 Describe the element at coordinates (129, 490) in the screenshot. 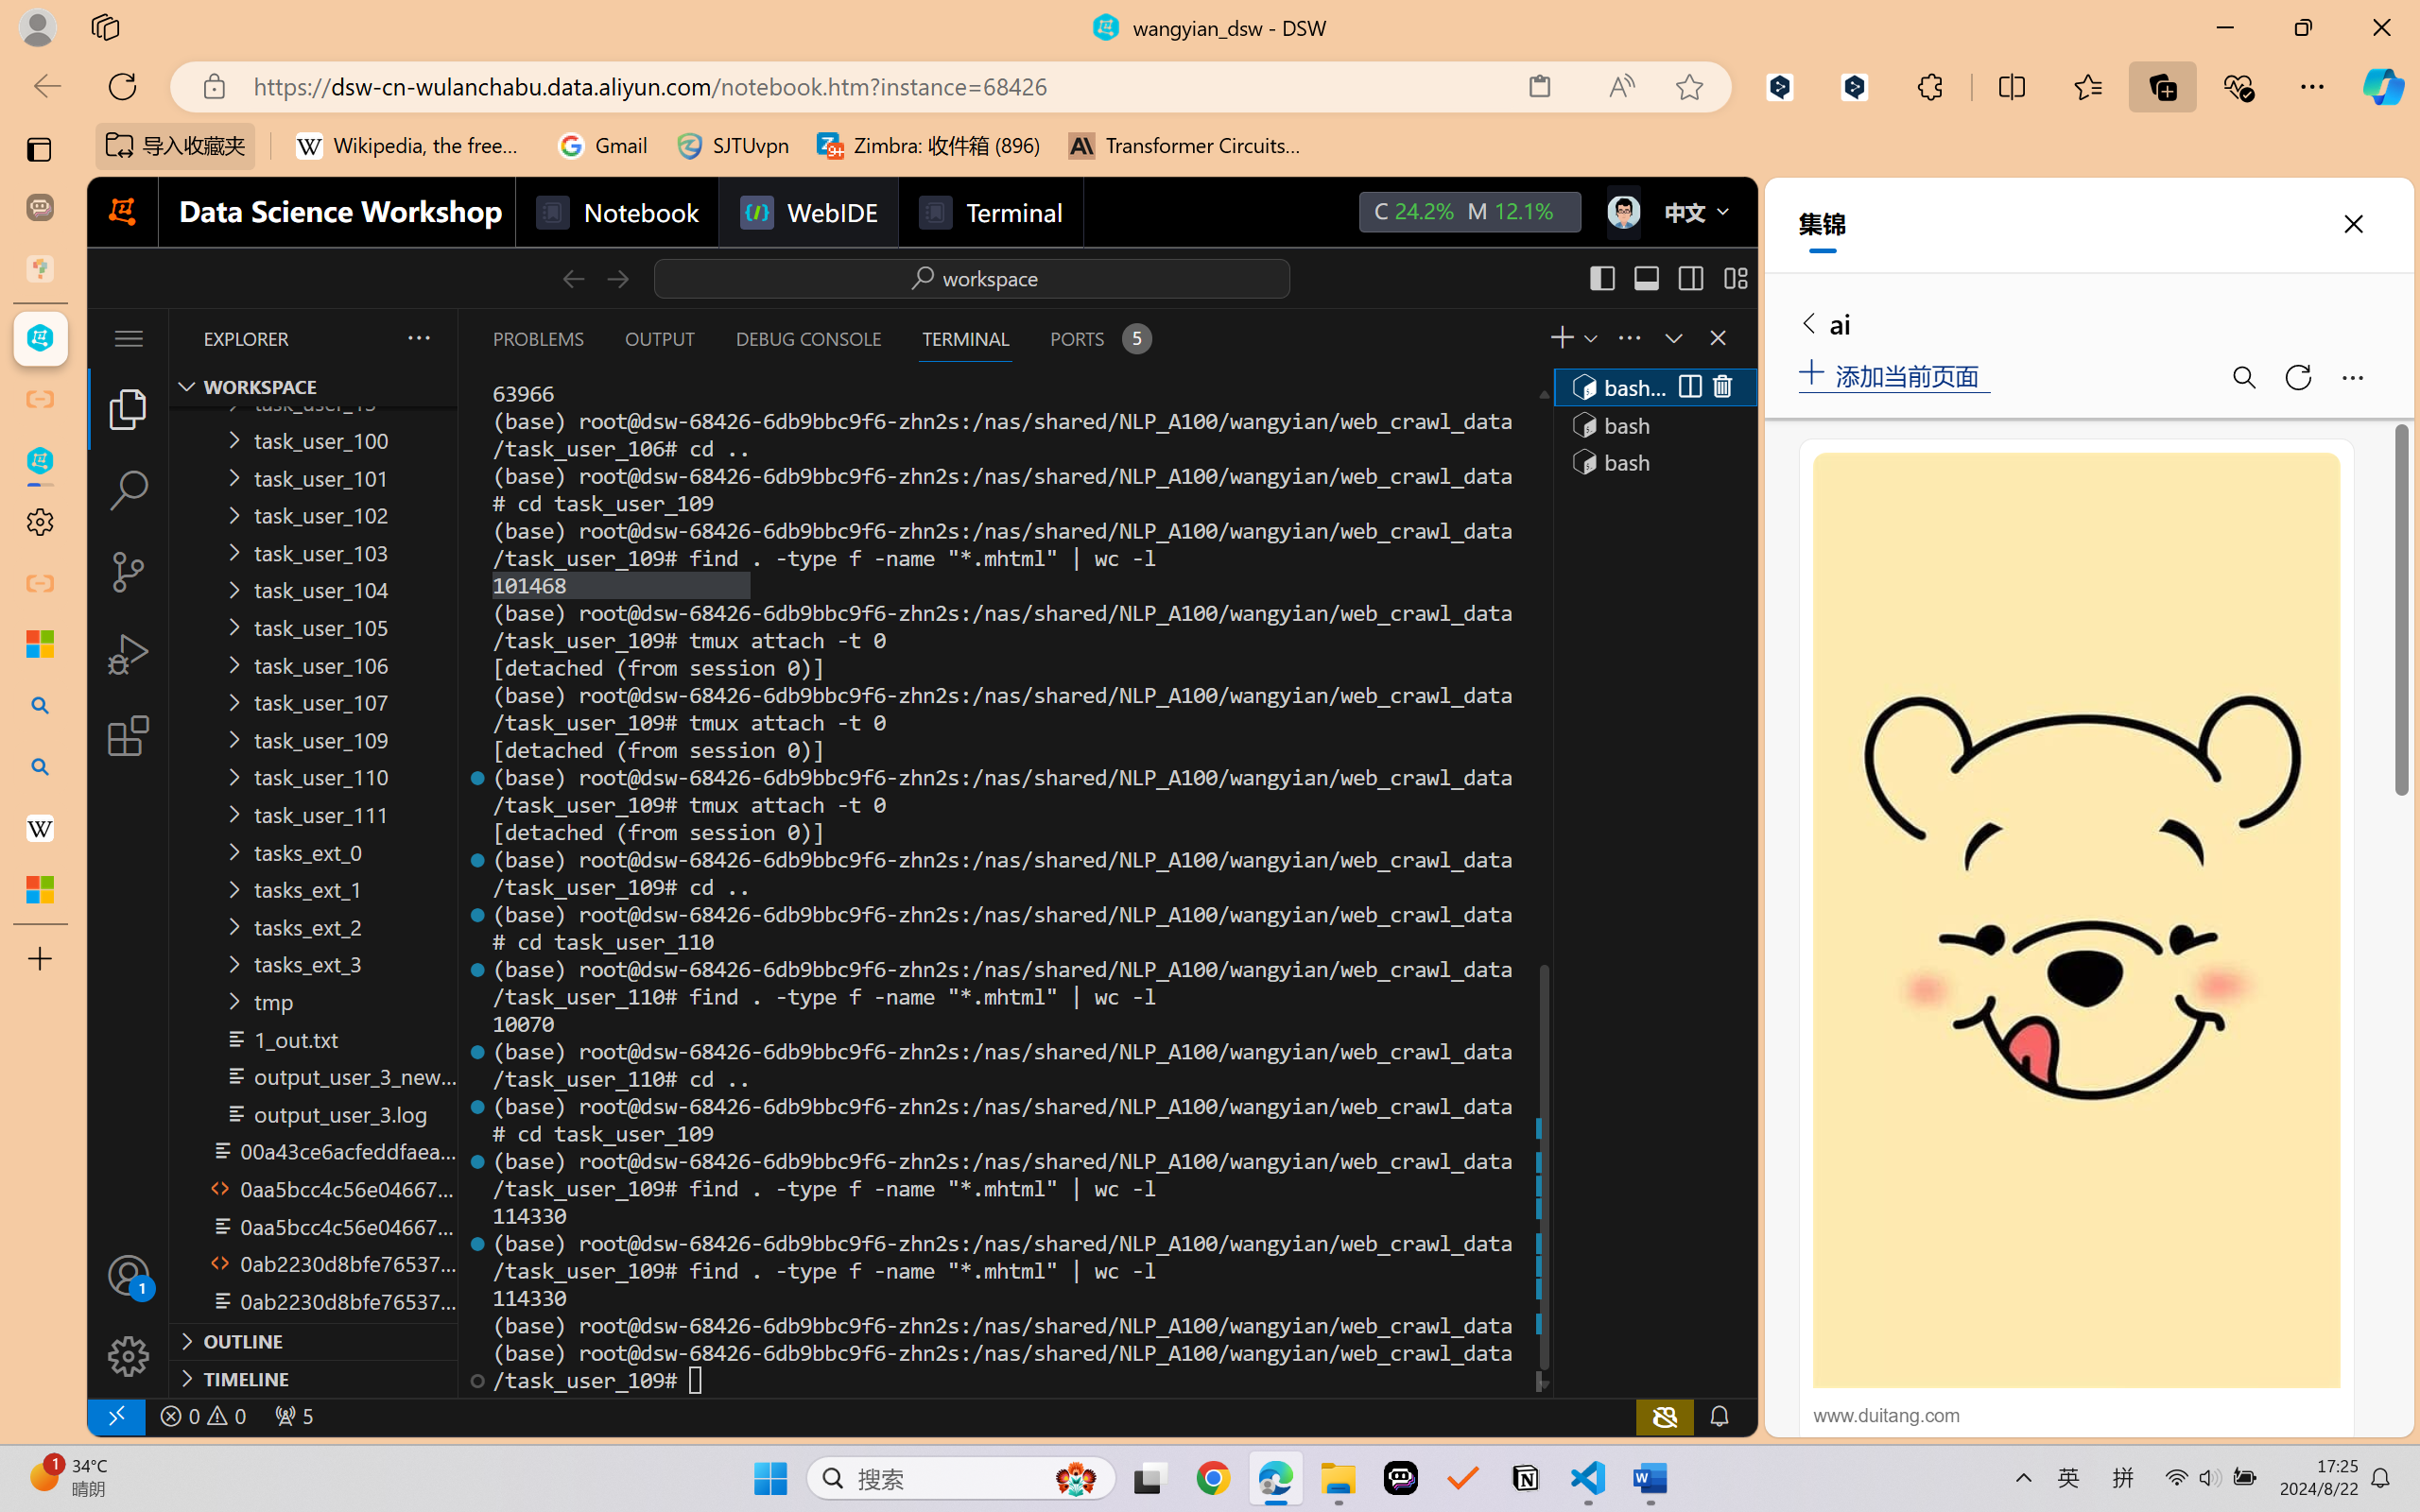

I see `Search (Ctrl+Shift+F)` at that location.